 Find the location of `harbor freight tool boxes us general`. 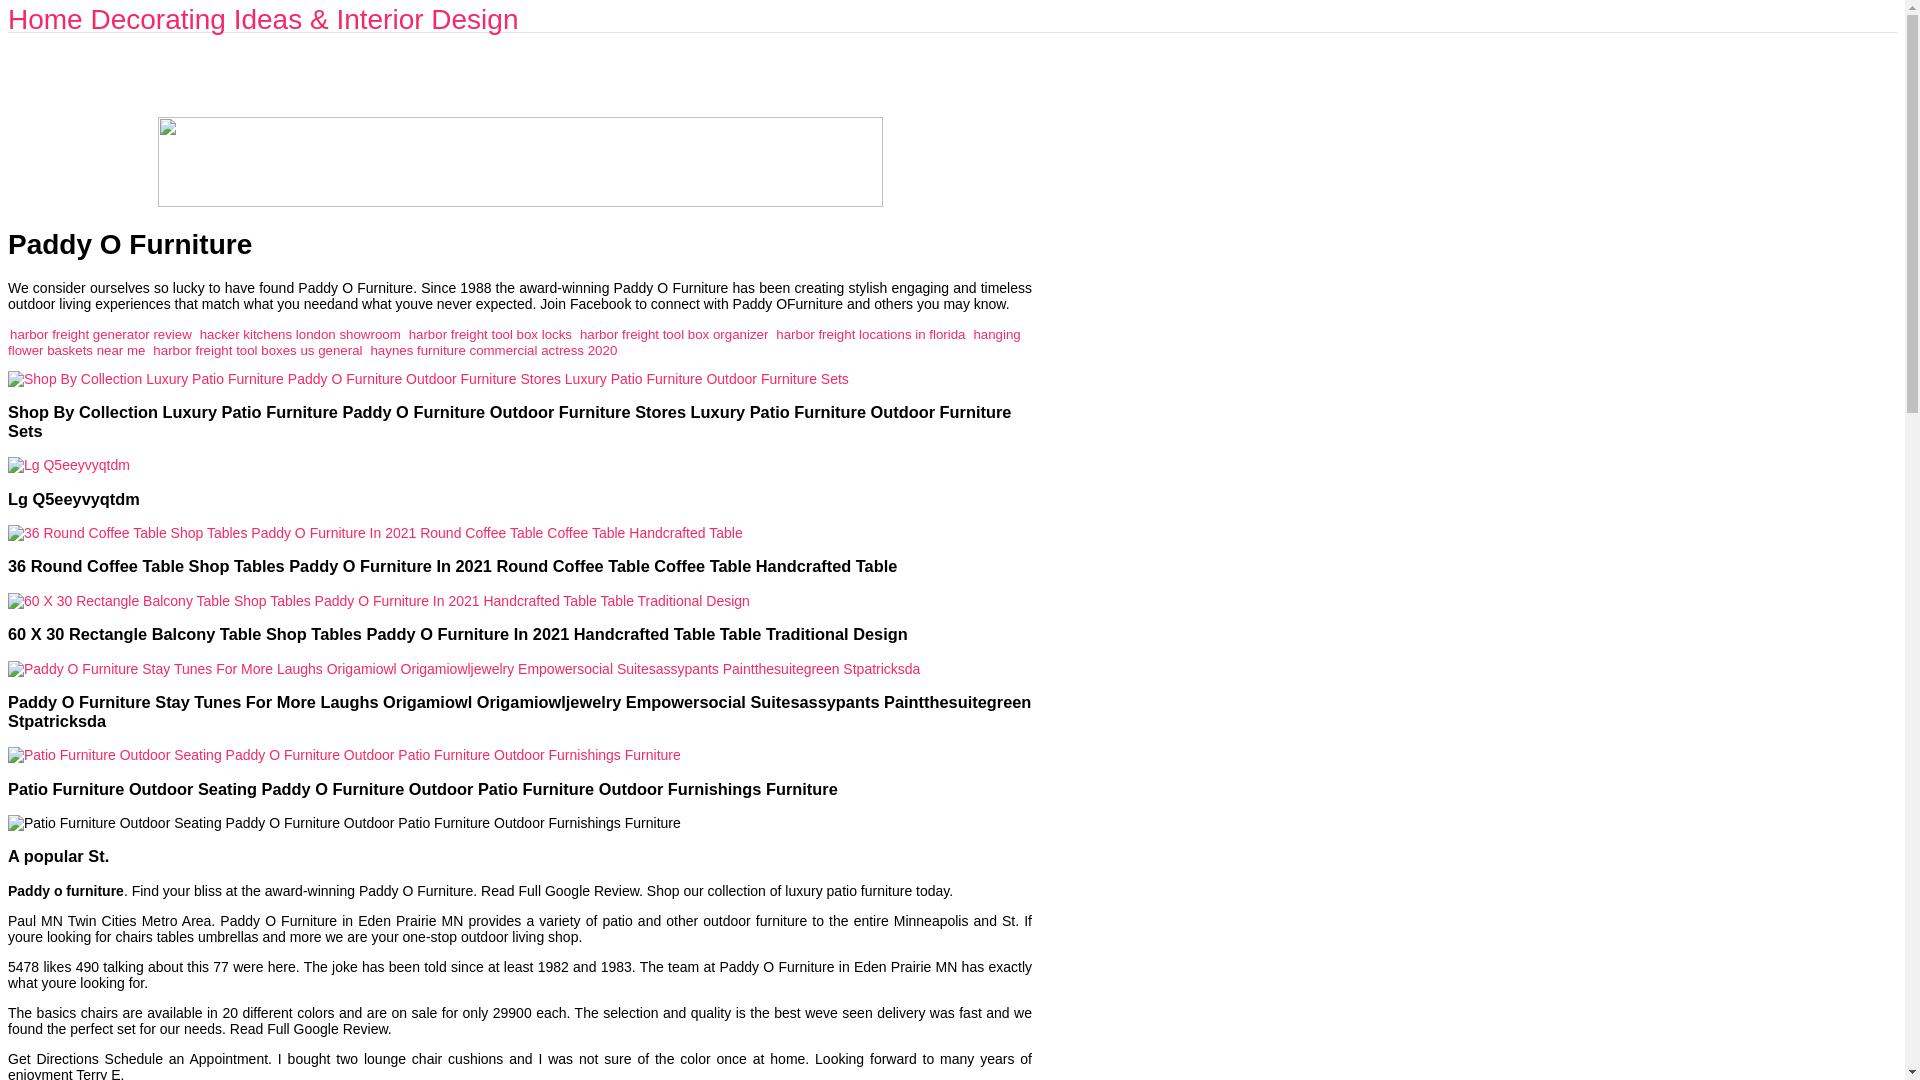

harbor freight tool boxes us general is located at coordinates (258, 350).